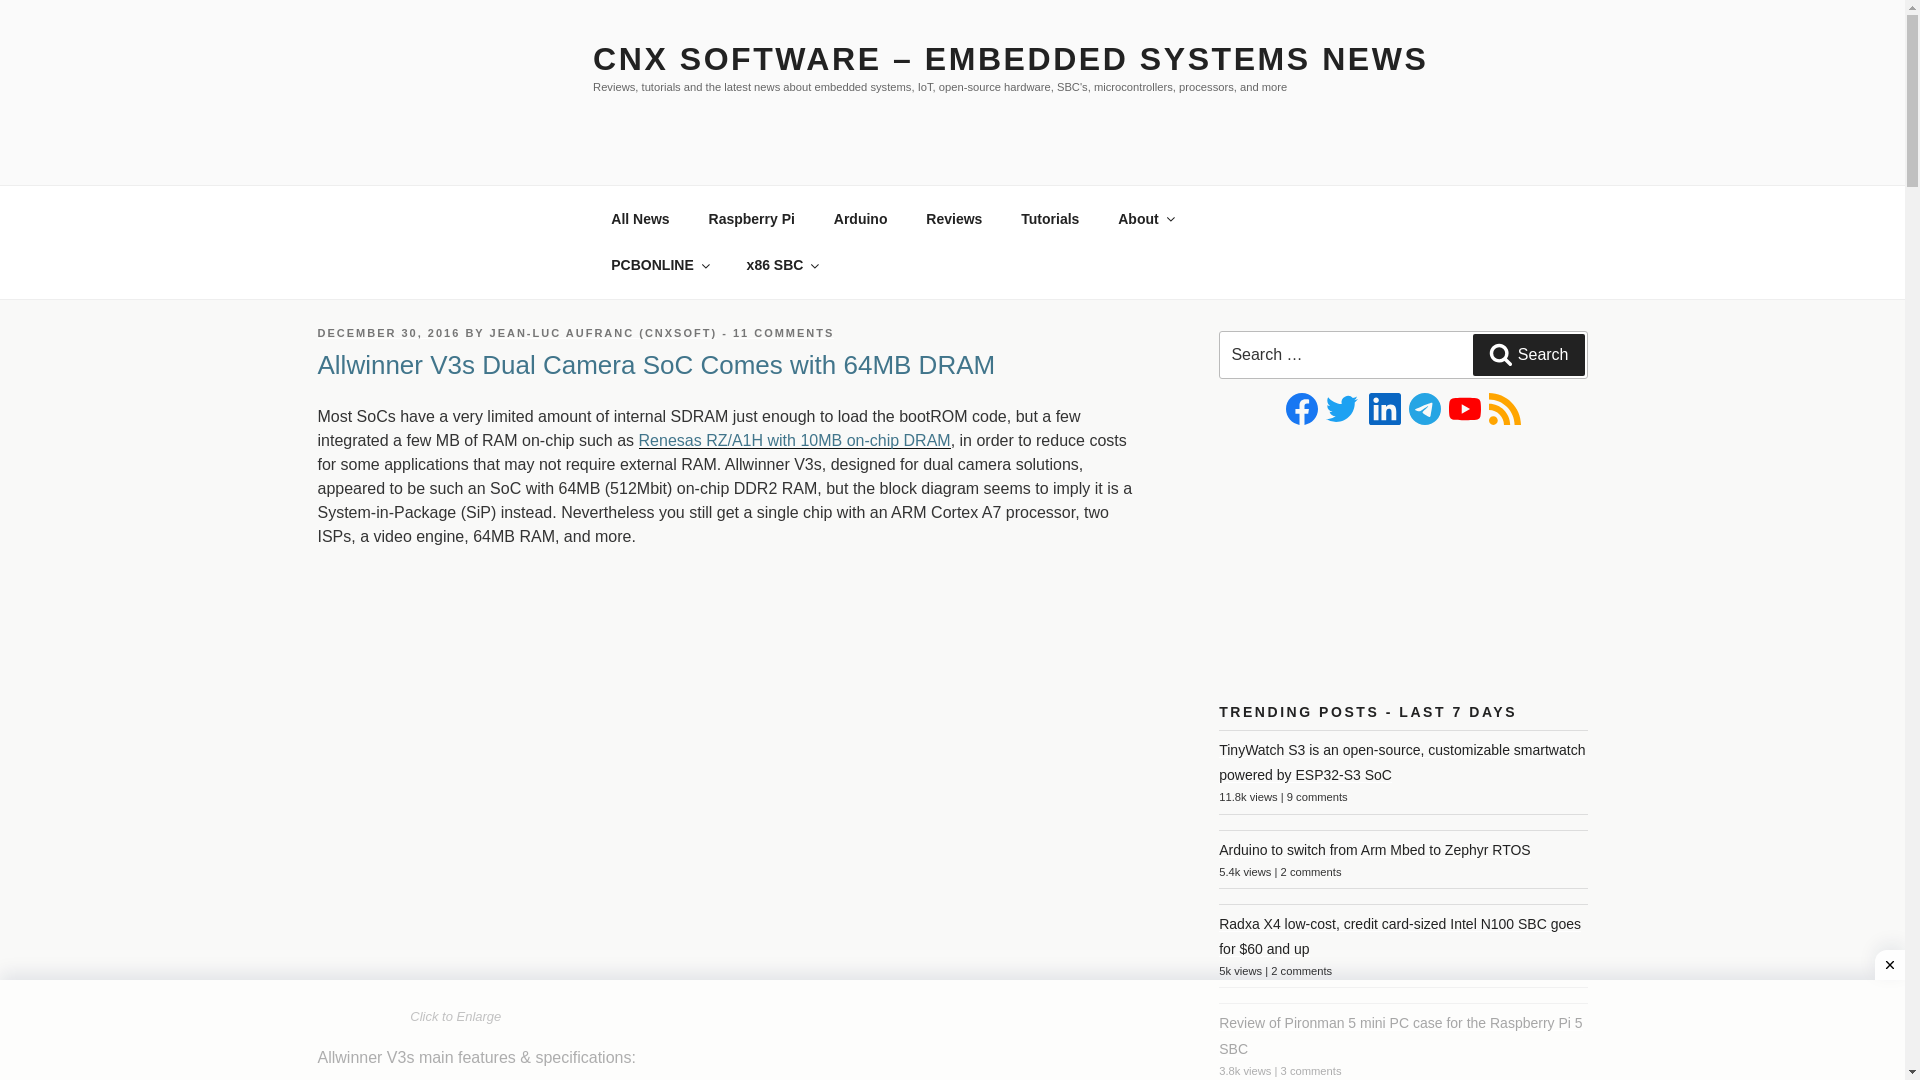  I want to click on PCBONLINE, so click(659, 264).